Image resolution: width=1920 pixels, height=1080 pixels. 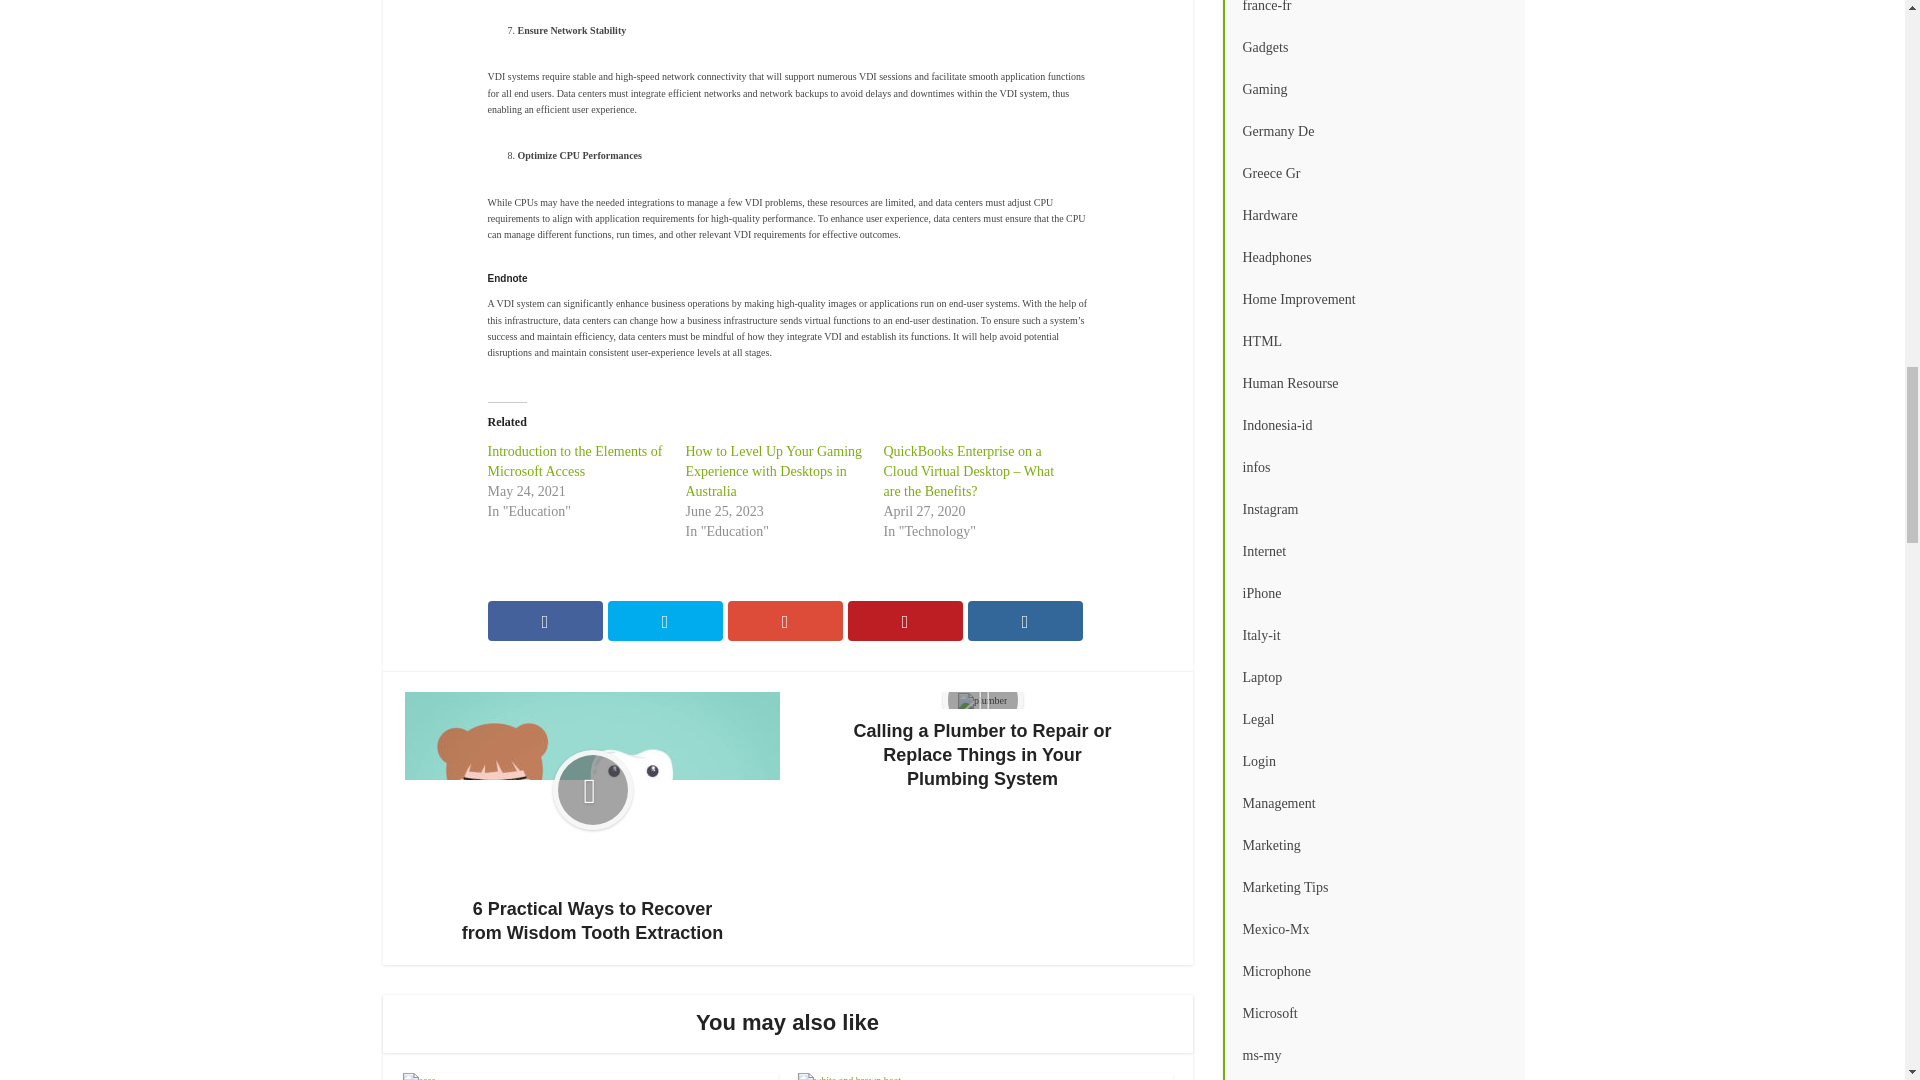 What do you see at coordinates (574, 461) in the screenshot?
I see `Introduction to the Elements of Microsoft Access` at bounding box center [574, 461].